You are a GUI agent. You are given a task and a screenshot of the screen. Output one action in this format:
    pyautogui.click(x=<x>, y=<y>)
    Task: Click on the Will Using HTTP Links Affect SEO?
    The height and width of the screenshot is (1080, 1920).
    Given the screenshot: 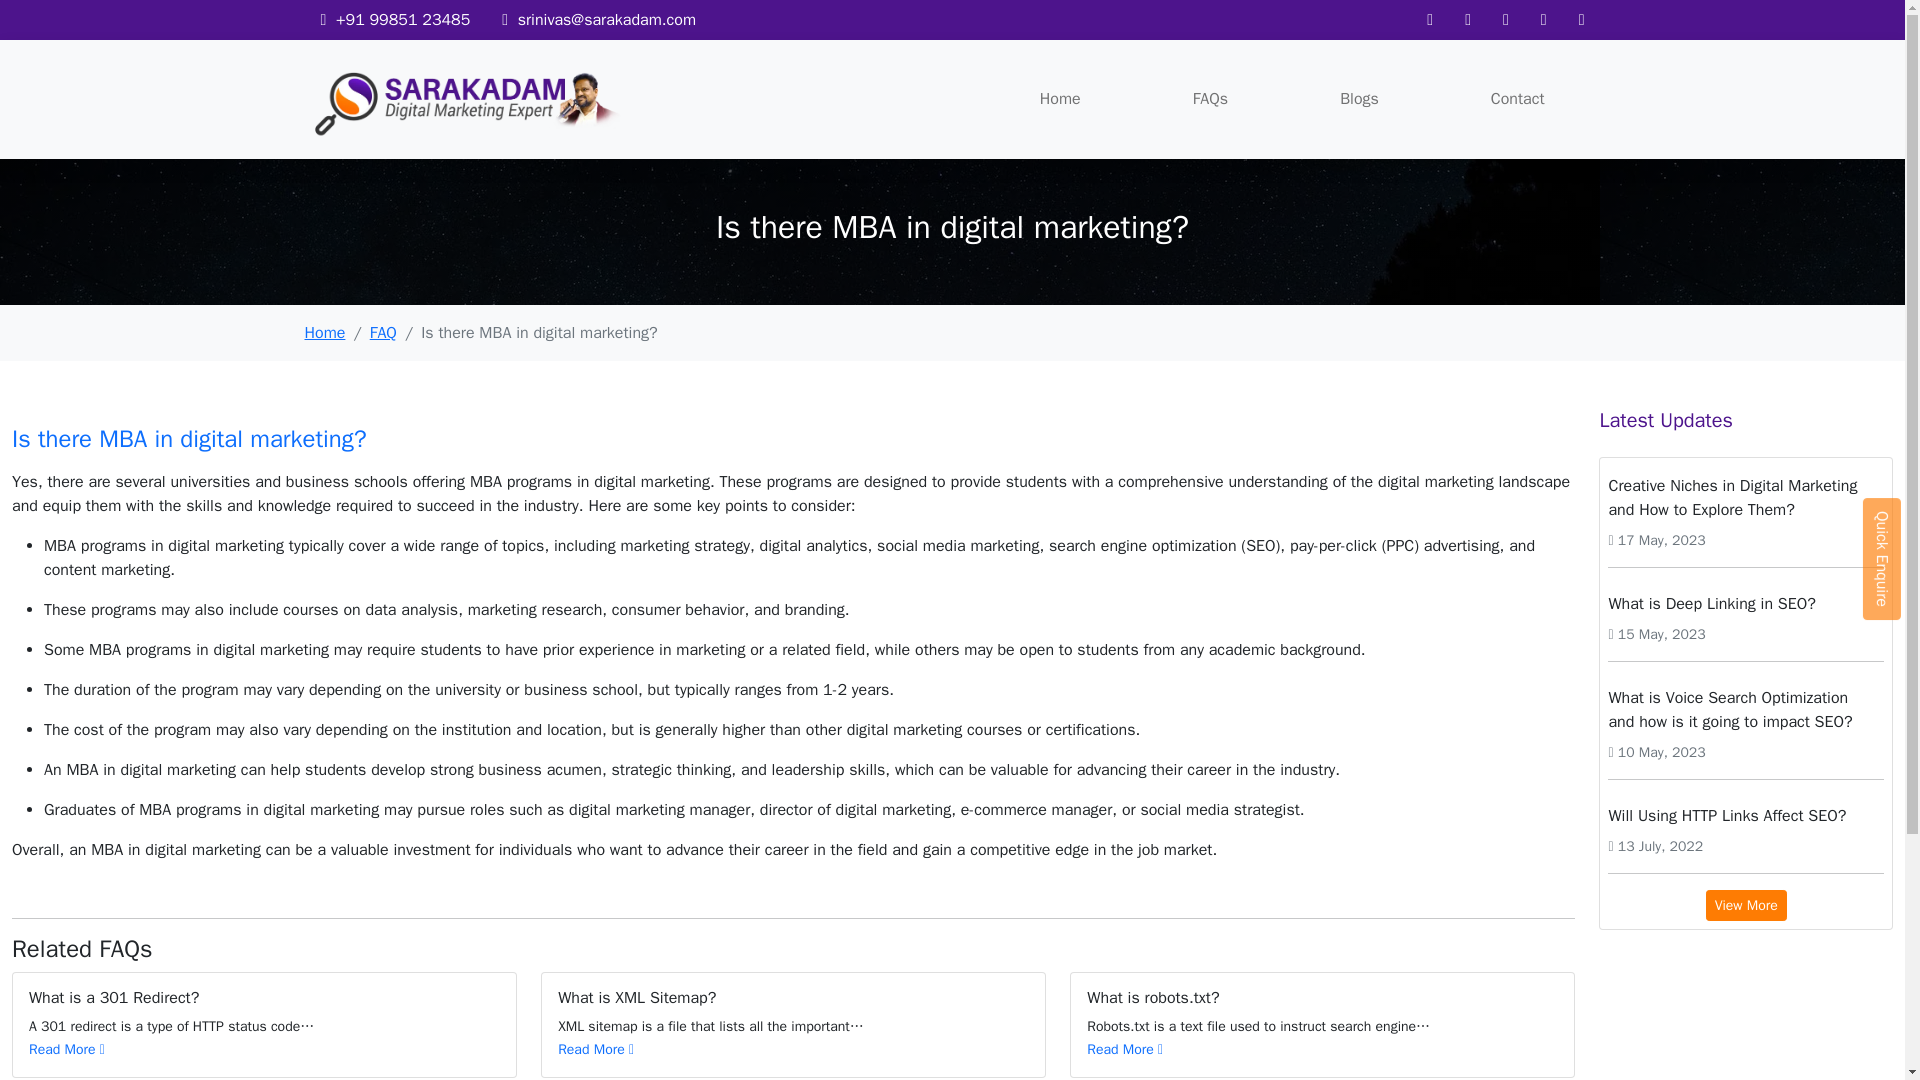 What is the action you would take?
    pyautogui.click(x=1746, y=815)
    